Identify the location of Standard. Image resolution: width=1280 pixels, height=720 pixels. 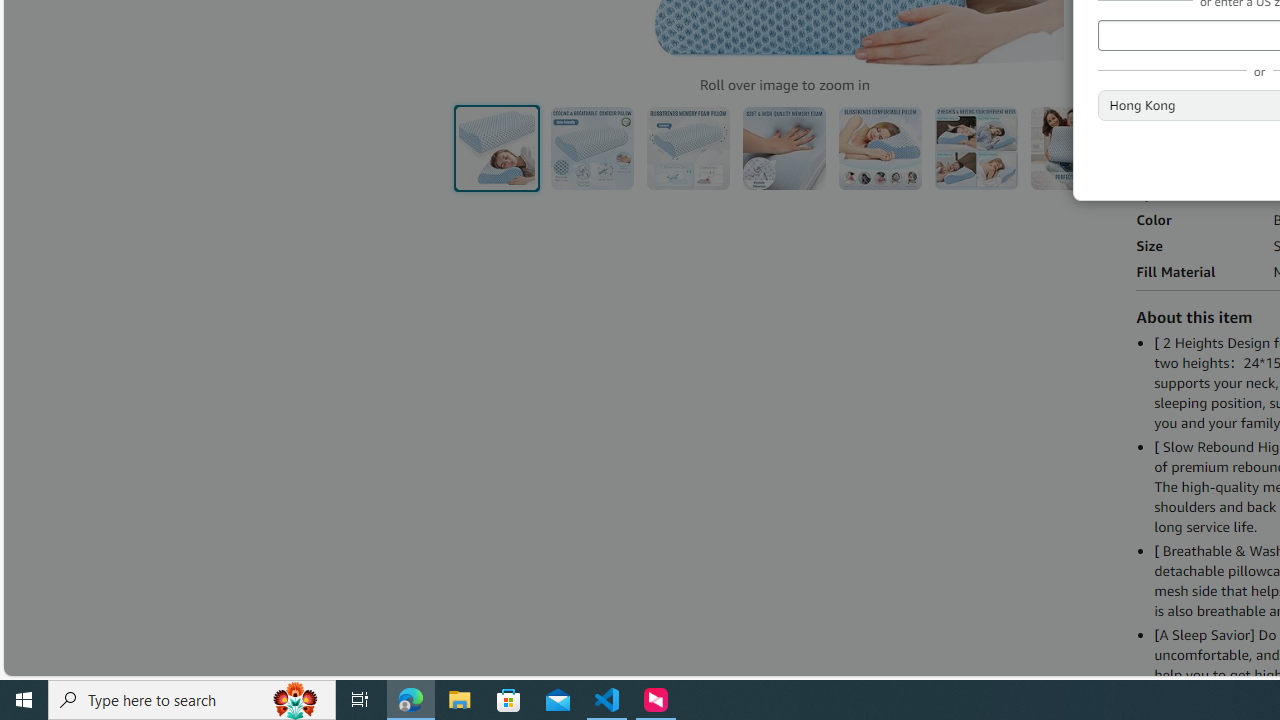
(1178, 123).